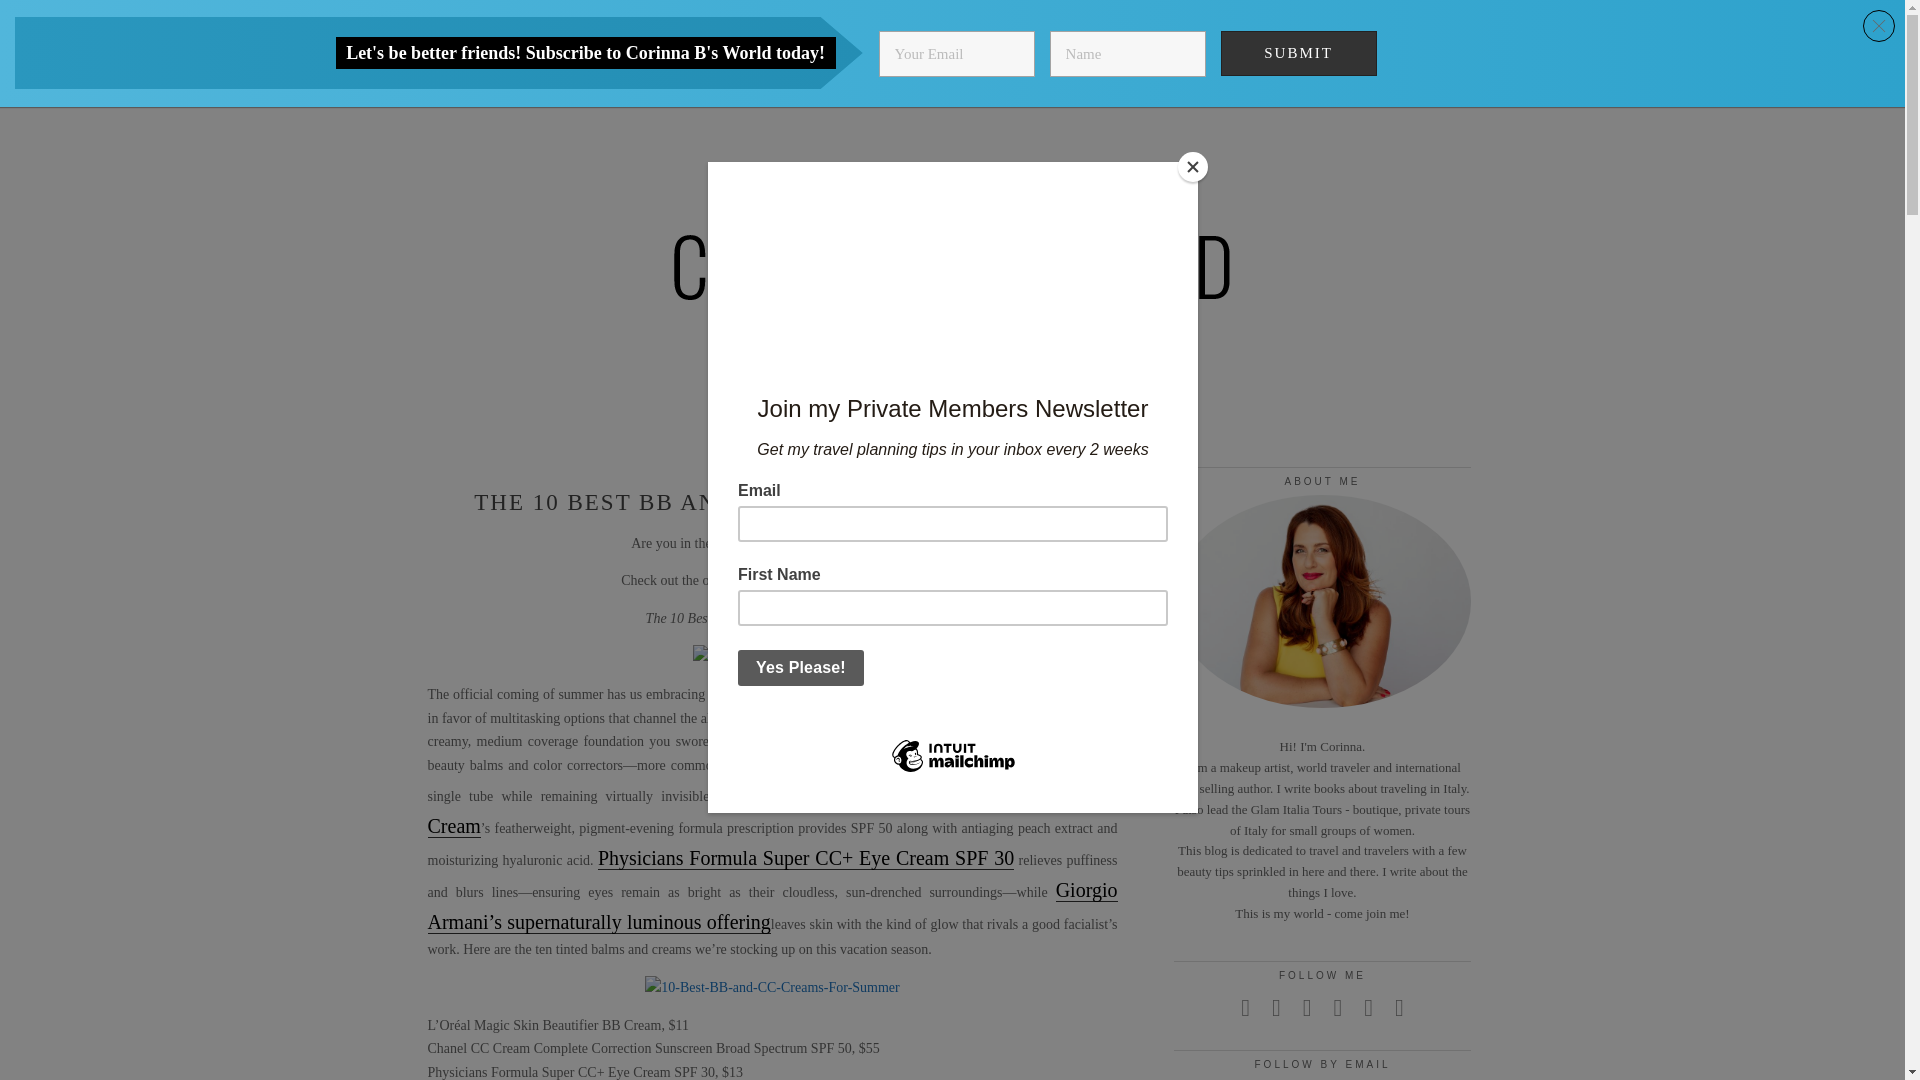  I want to click on Best-BB-and-CC-Creams-For-Summer, so click(772, 988).